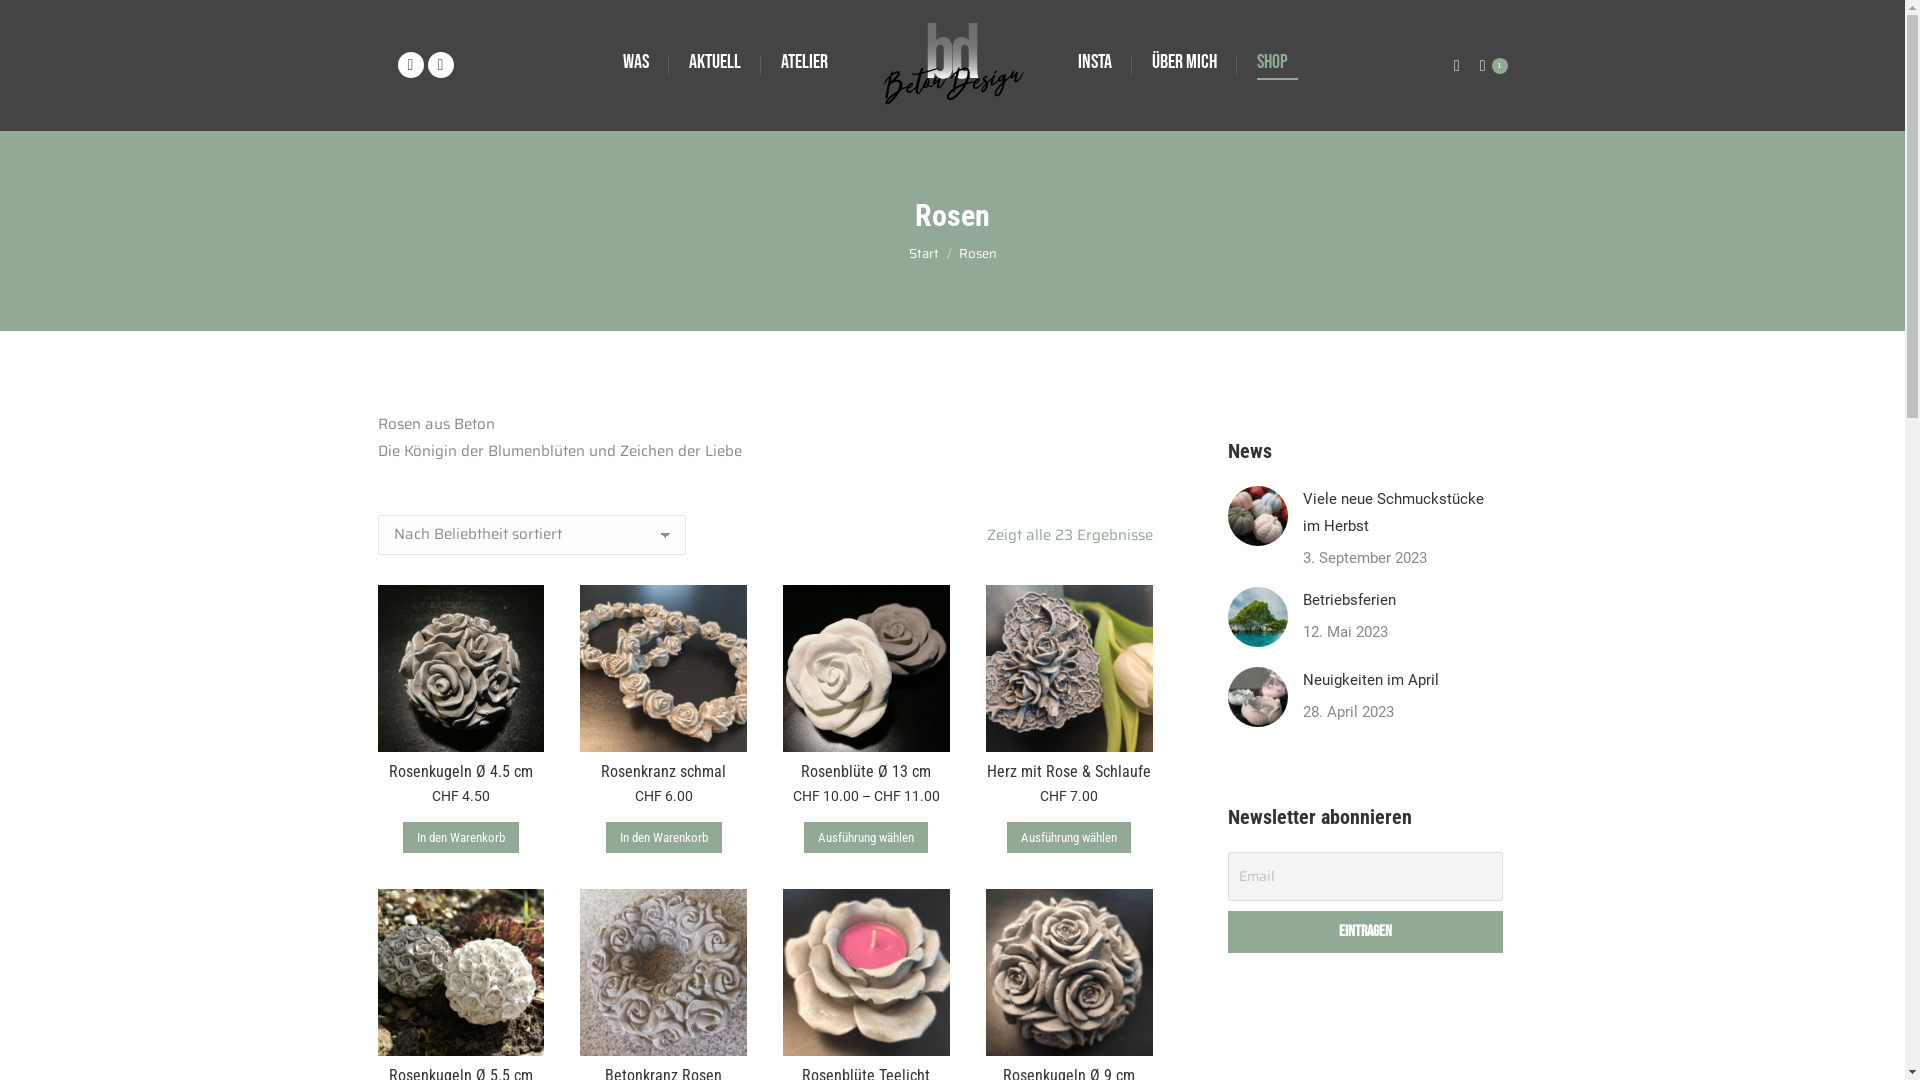 The image size is (1920, 1080). I want to click on Los!, so click(30, 23).